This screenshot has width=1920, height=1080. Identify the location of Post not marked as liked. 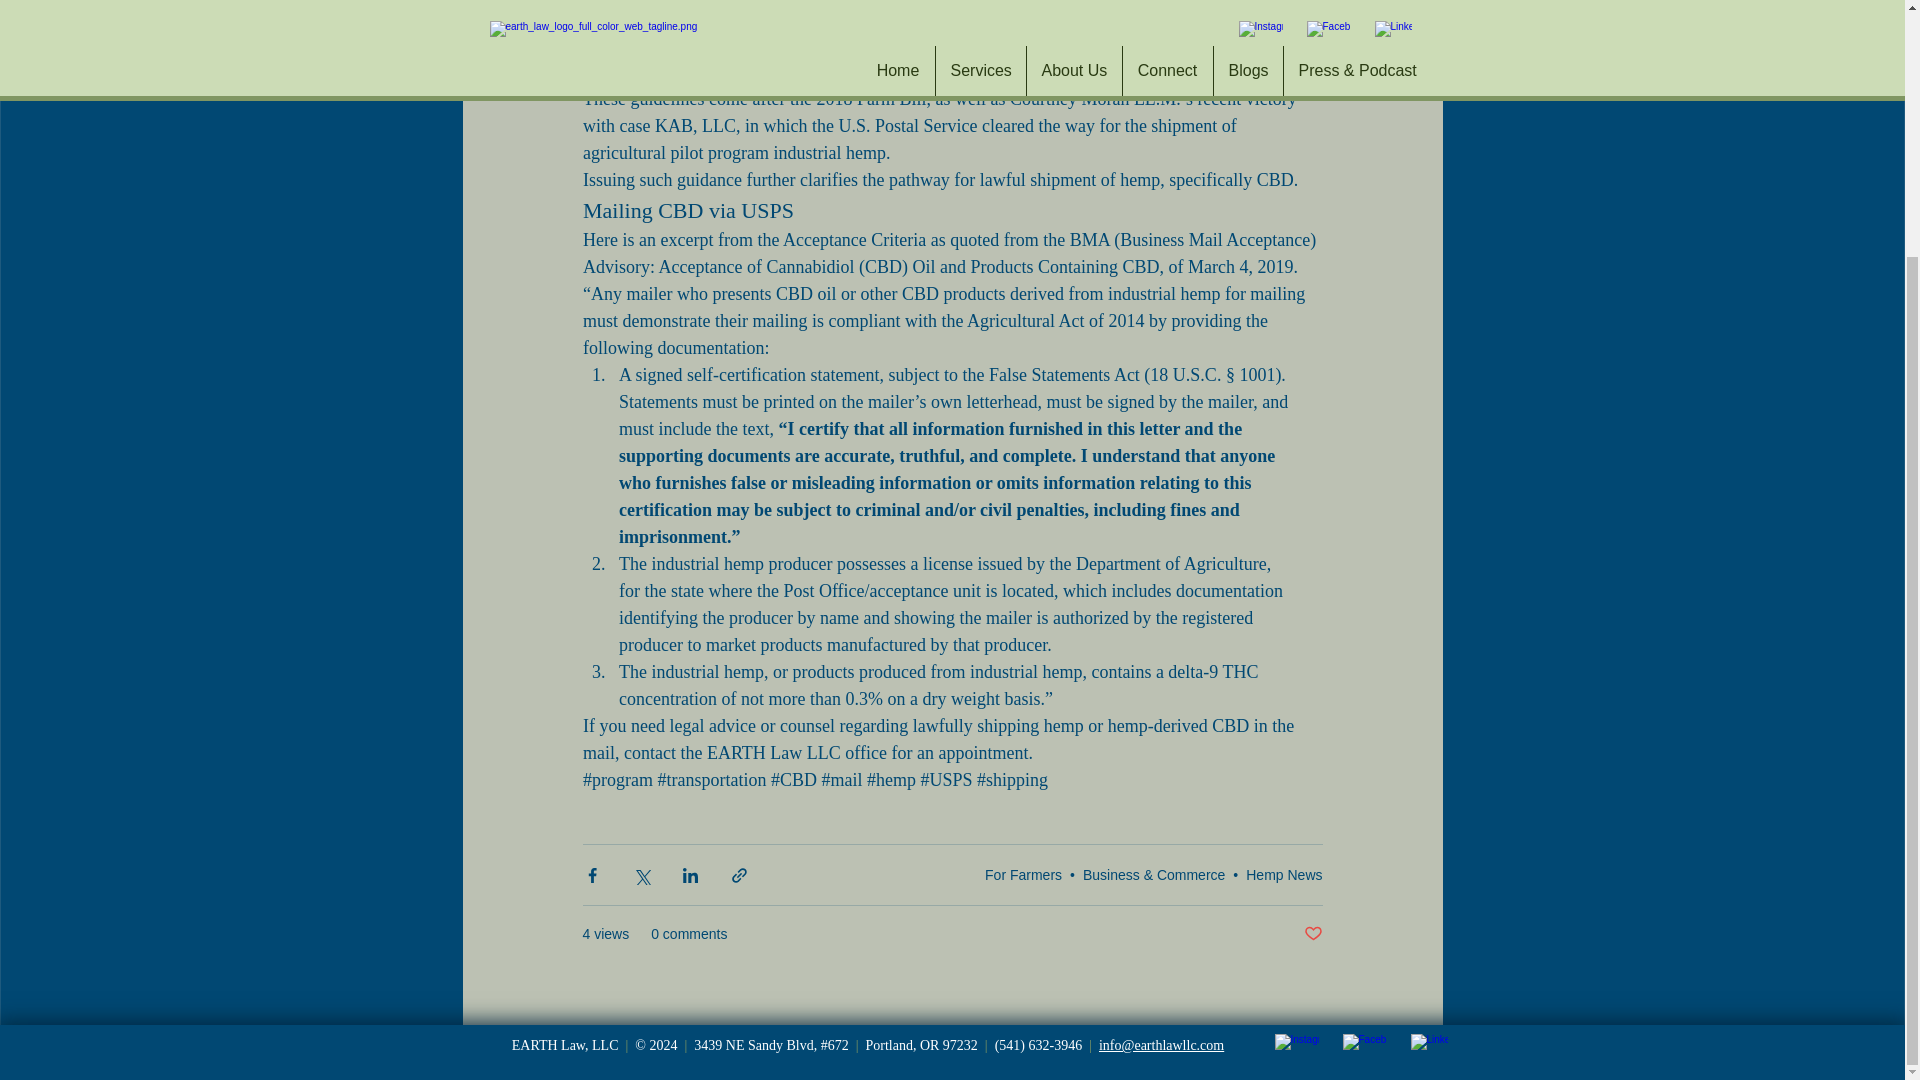
(1312, 934).